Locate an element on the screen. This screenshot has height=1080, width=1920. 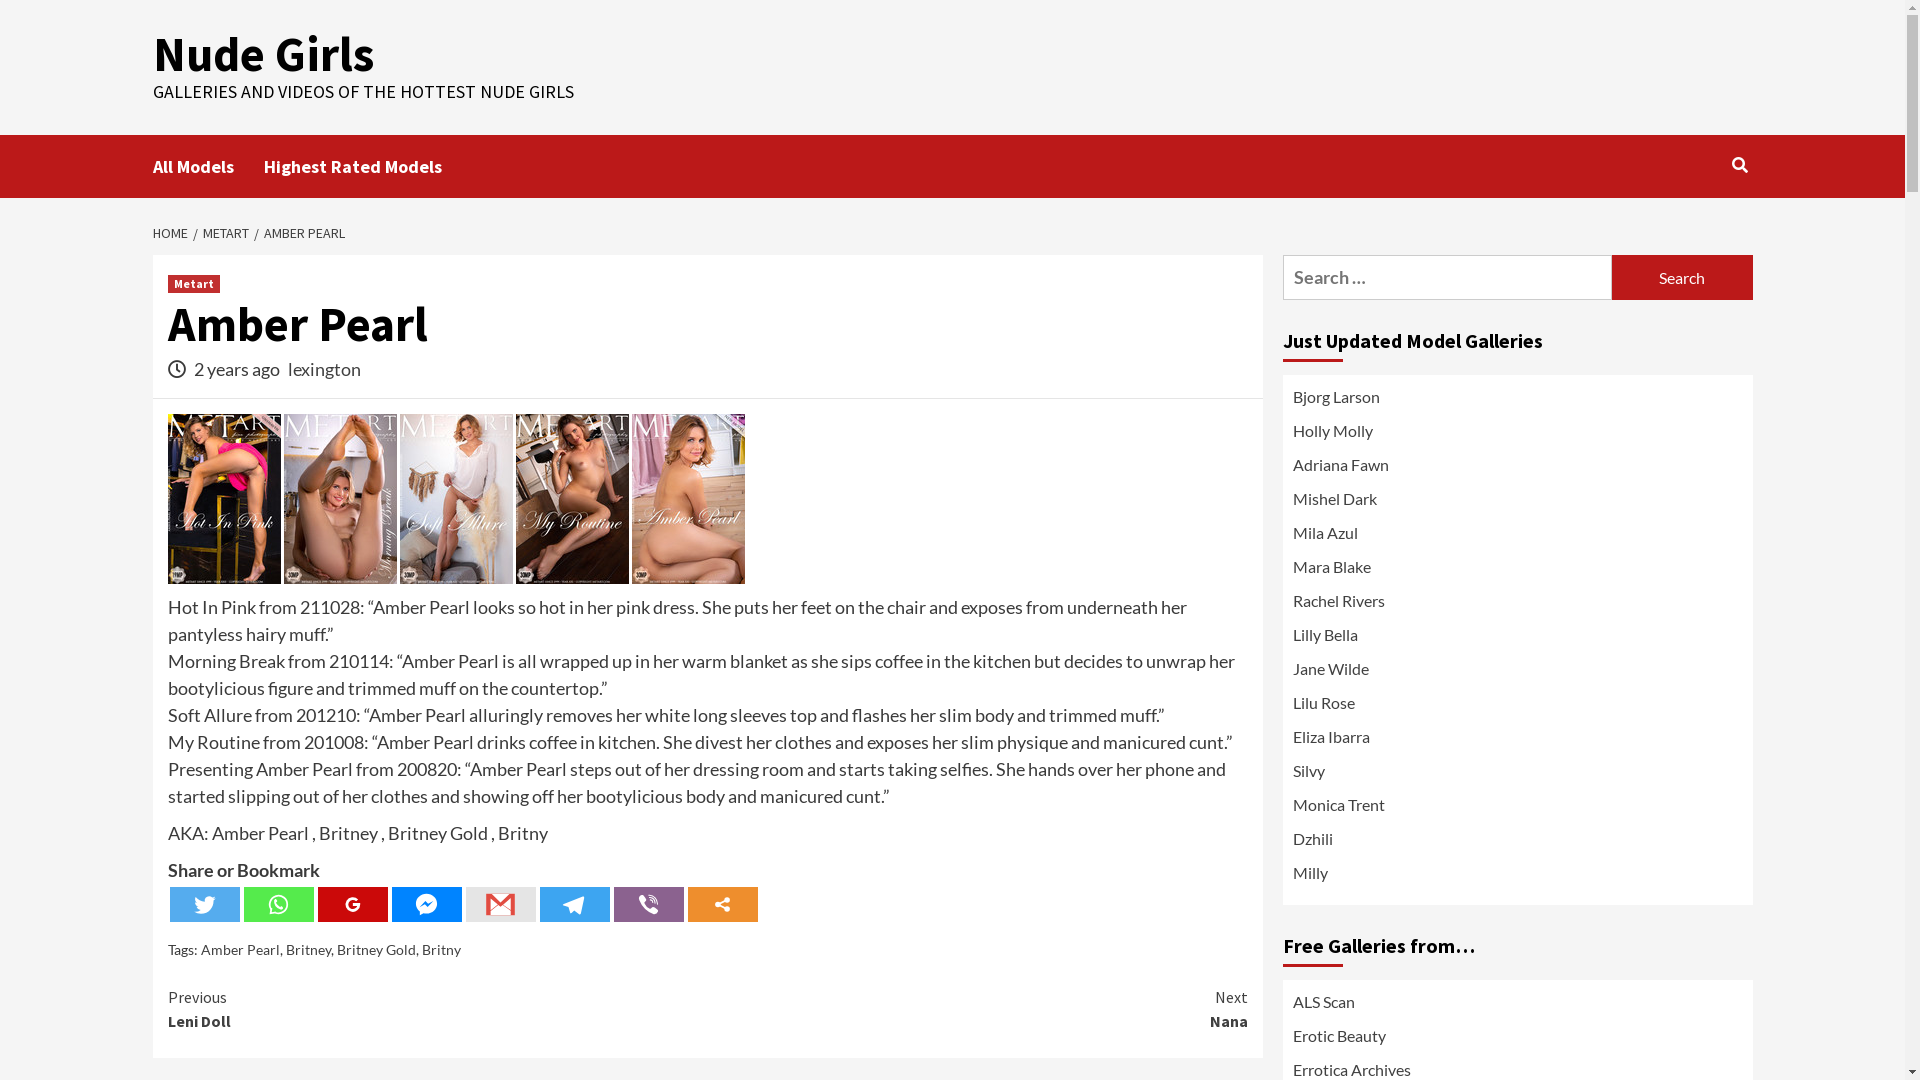
HOME is located at coordinates (172, 233).